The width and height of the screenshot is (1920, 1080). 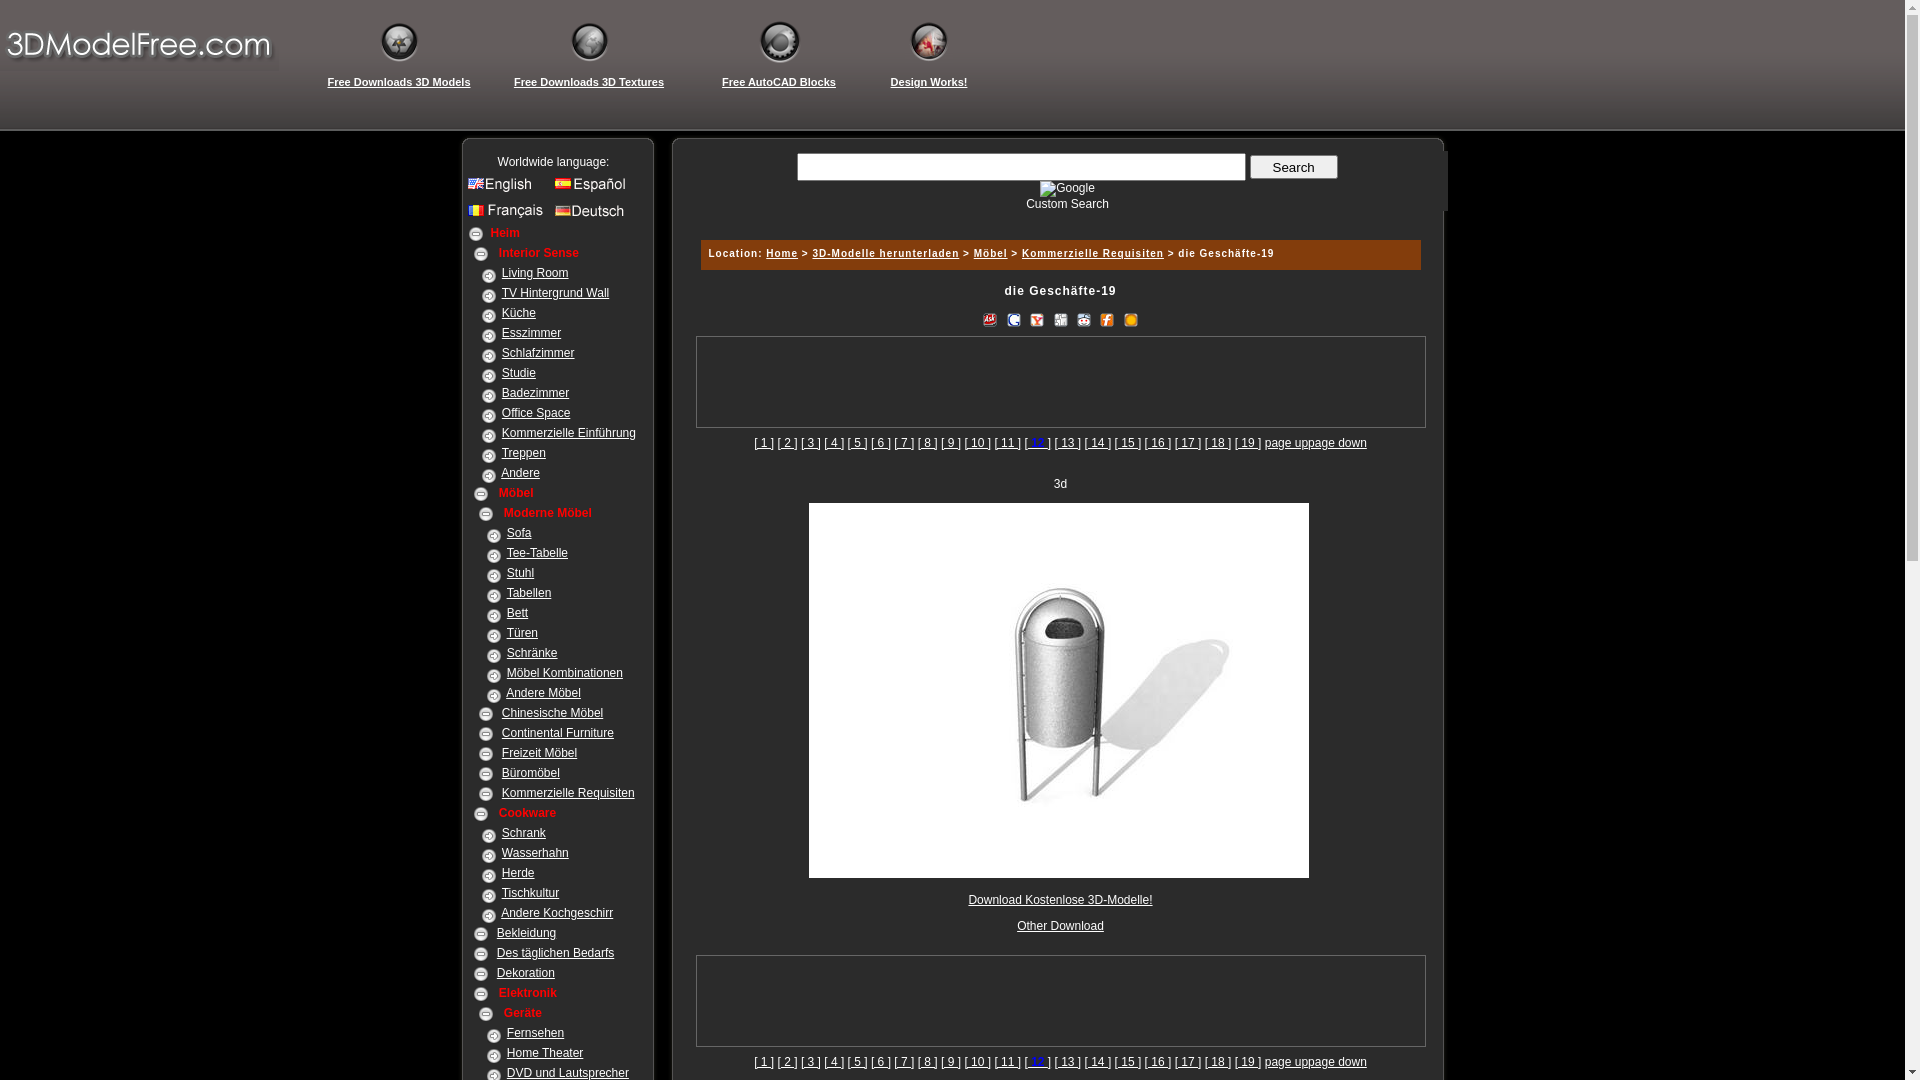 I want to click on [ 7 ], so click(x=904, y=443).